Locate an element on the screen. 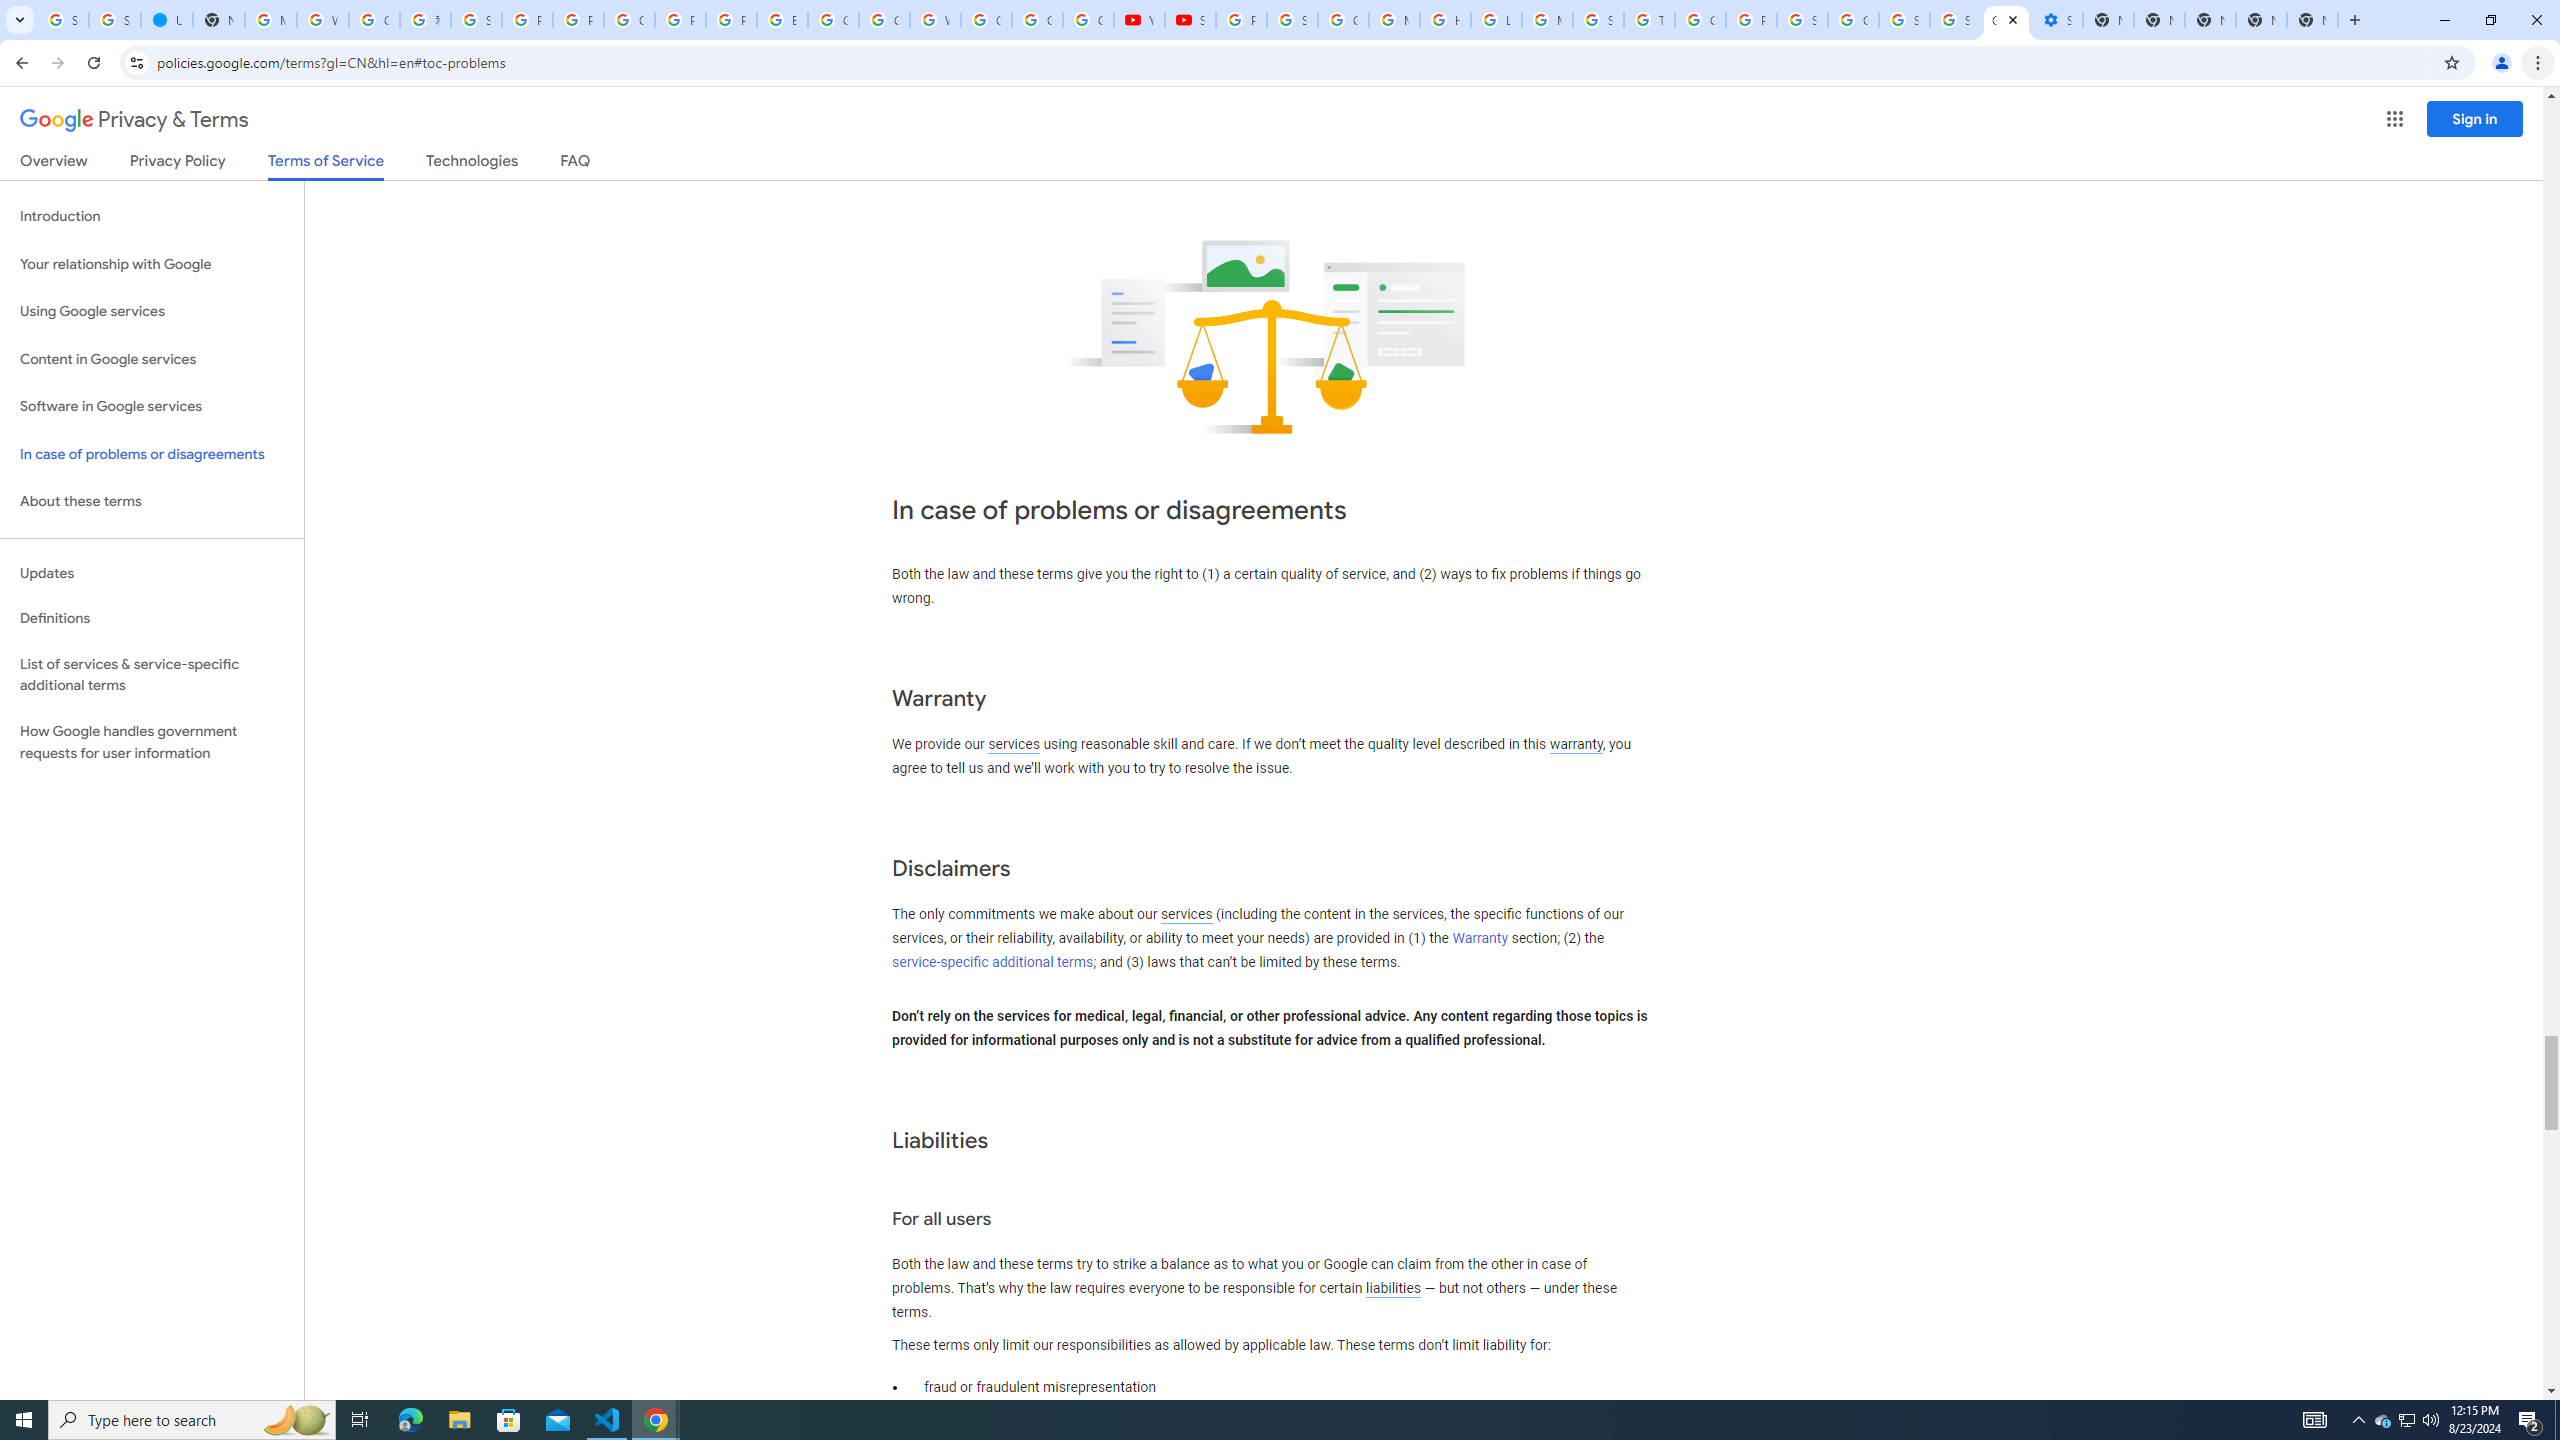 Image resolution: width=2560 pixels, height=1440 pixels. liabilities is located at coordinates (1392, 1288).